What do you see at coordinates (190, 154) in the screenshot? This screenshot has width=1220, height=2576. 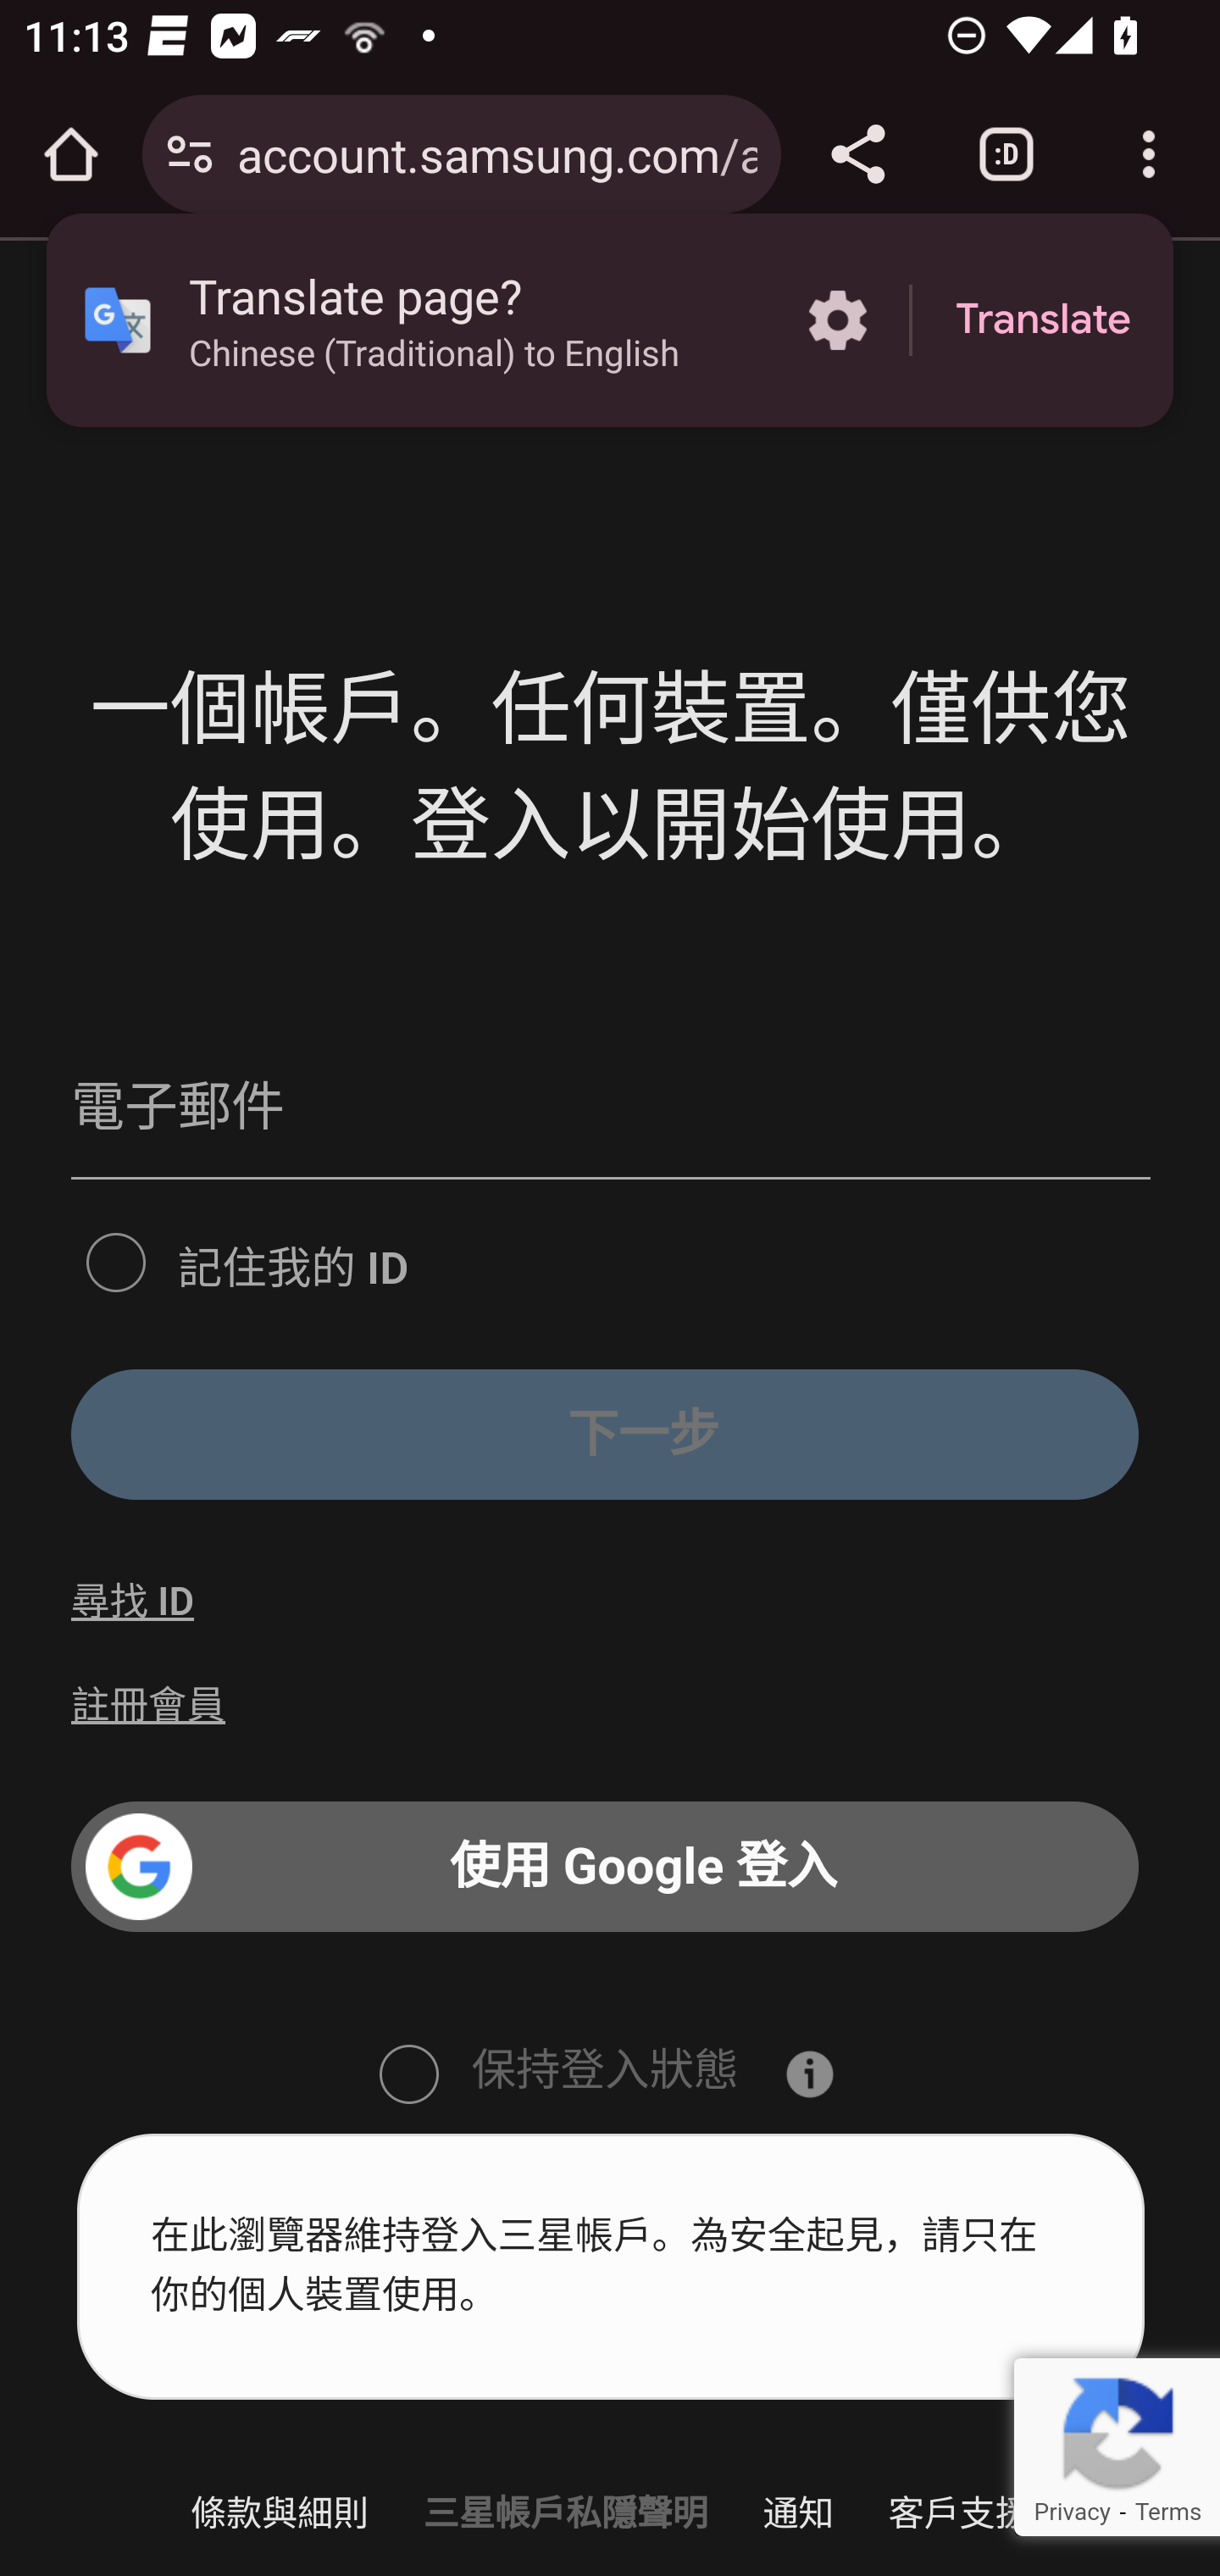 I see `Connection is secure` at bounding box center [190, 154].